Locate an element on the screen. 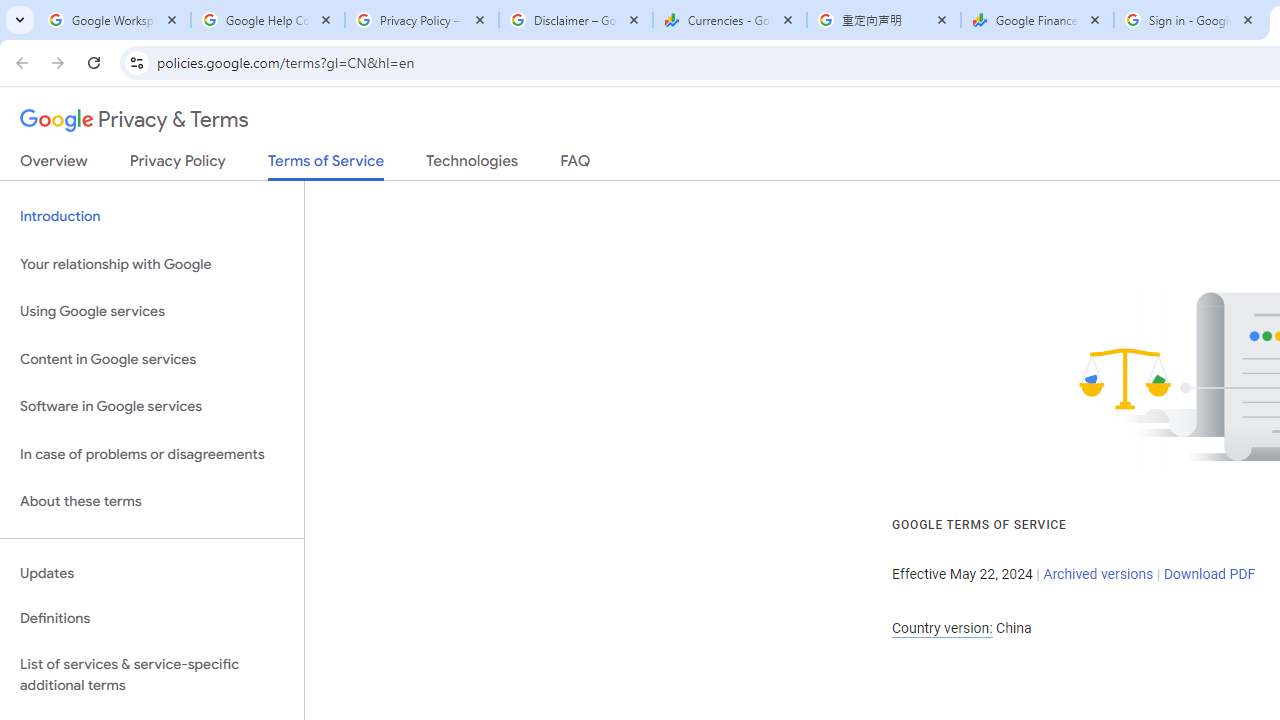  Archived versions is located at coordinates (1098, 574).